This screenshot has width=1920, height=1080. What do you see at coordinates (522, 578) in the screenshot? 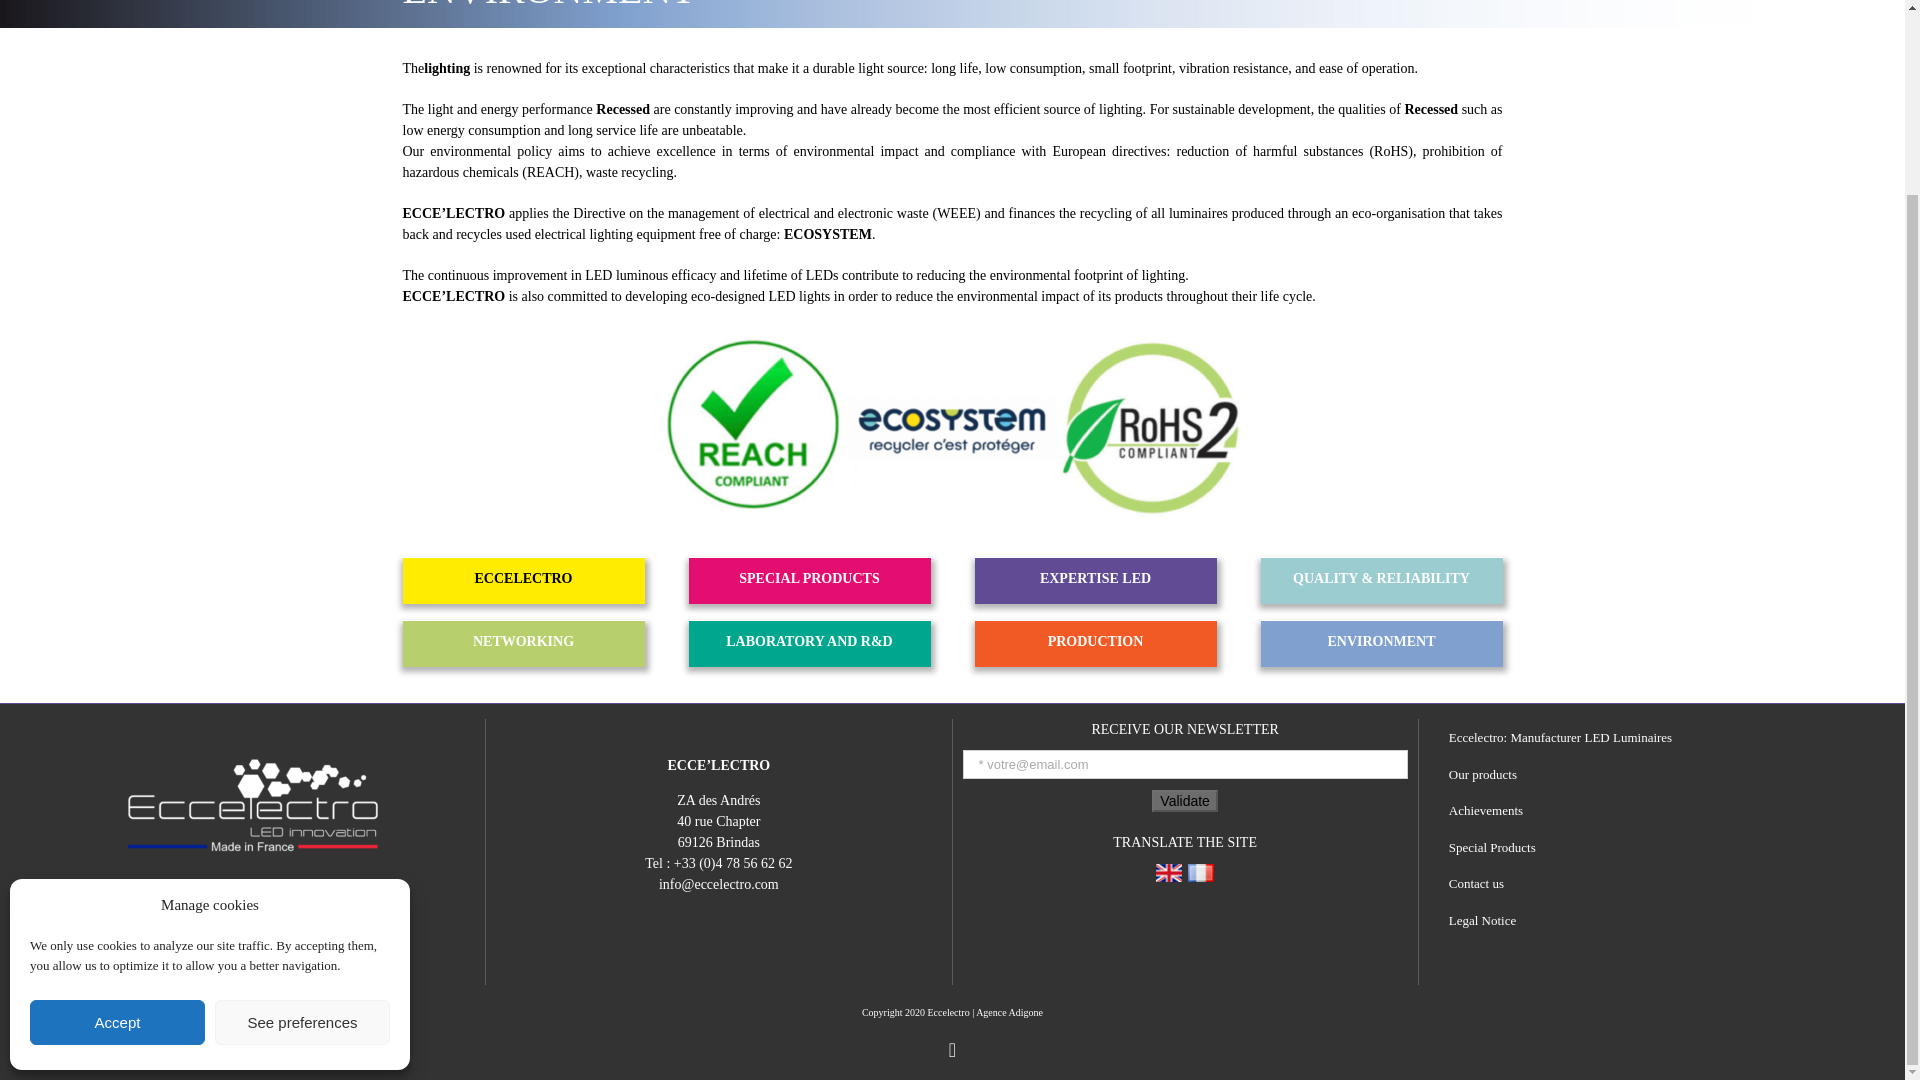
I see `ECCELECTRO` at bounding box center [522, 578].